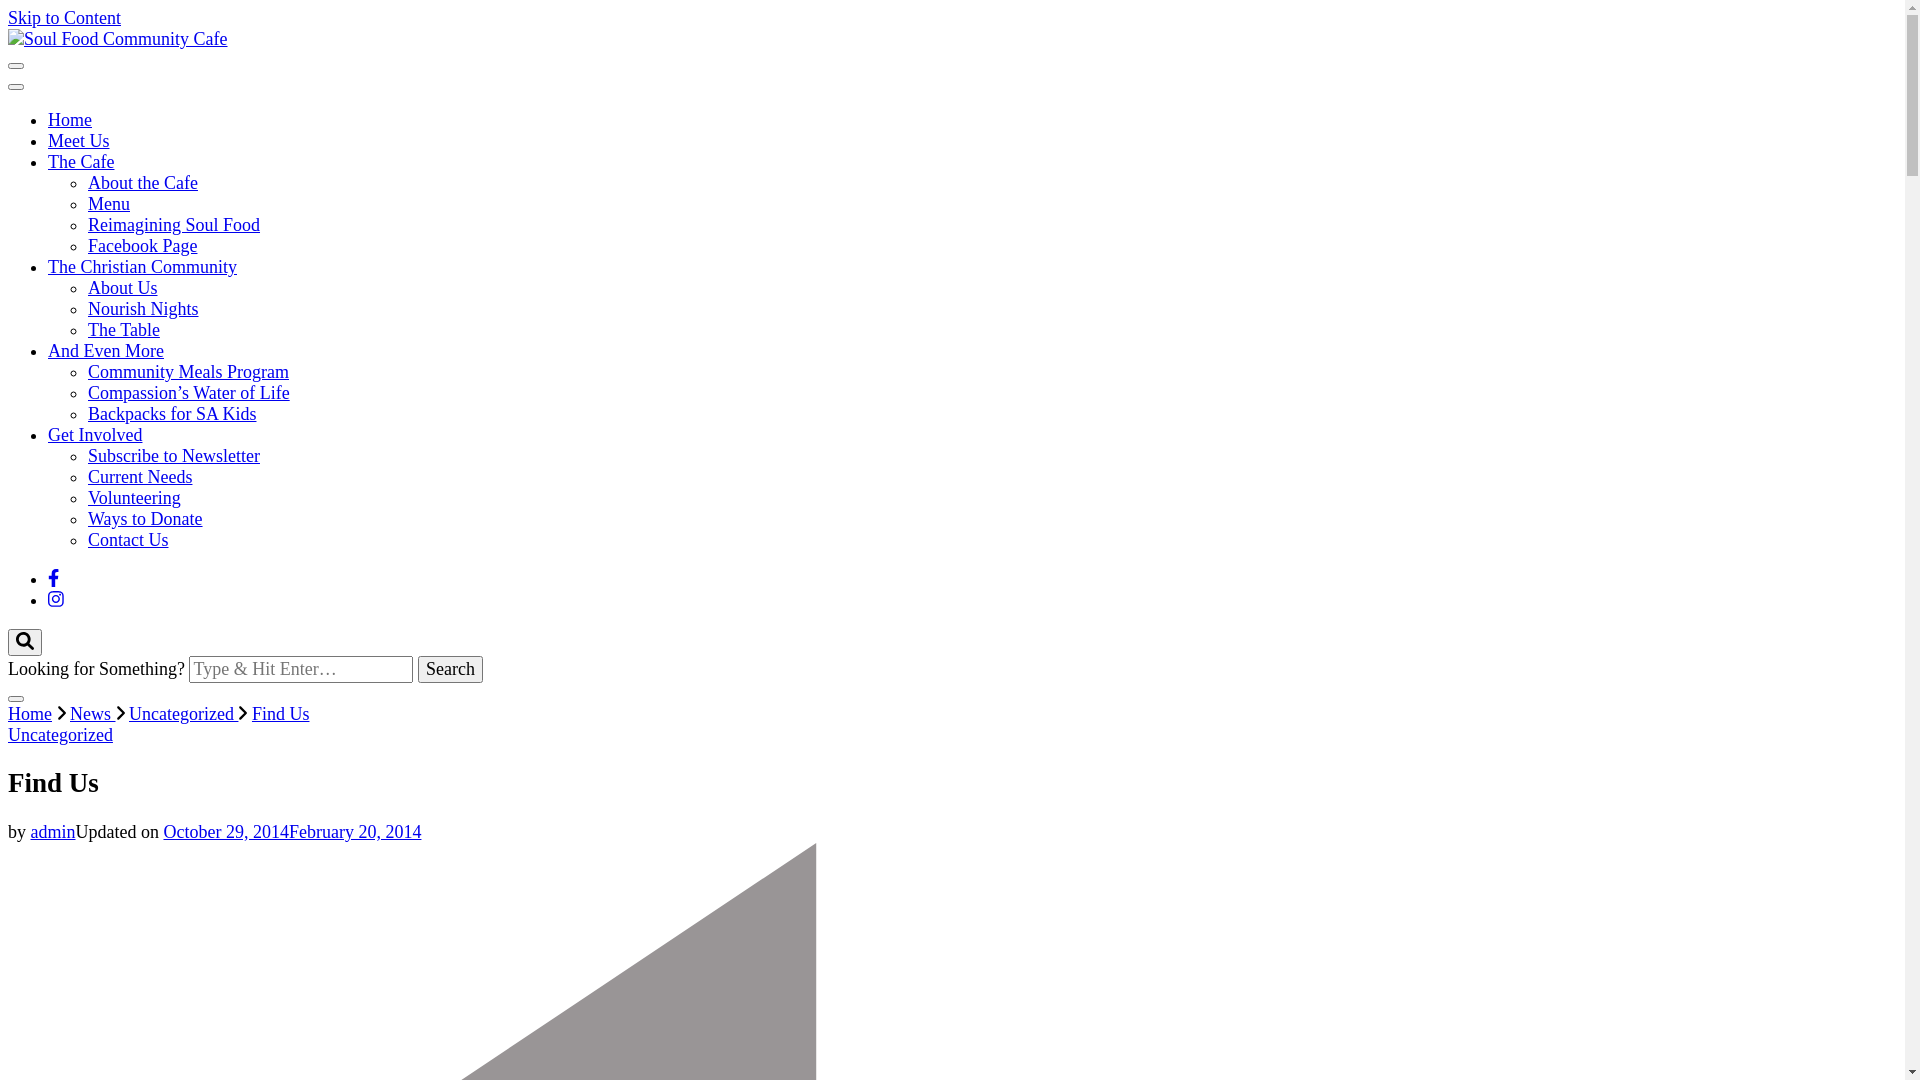 The image size is (1920, 1080). I want to click on Soul Food Community Cafe, so click(192, 98).